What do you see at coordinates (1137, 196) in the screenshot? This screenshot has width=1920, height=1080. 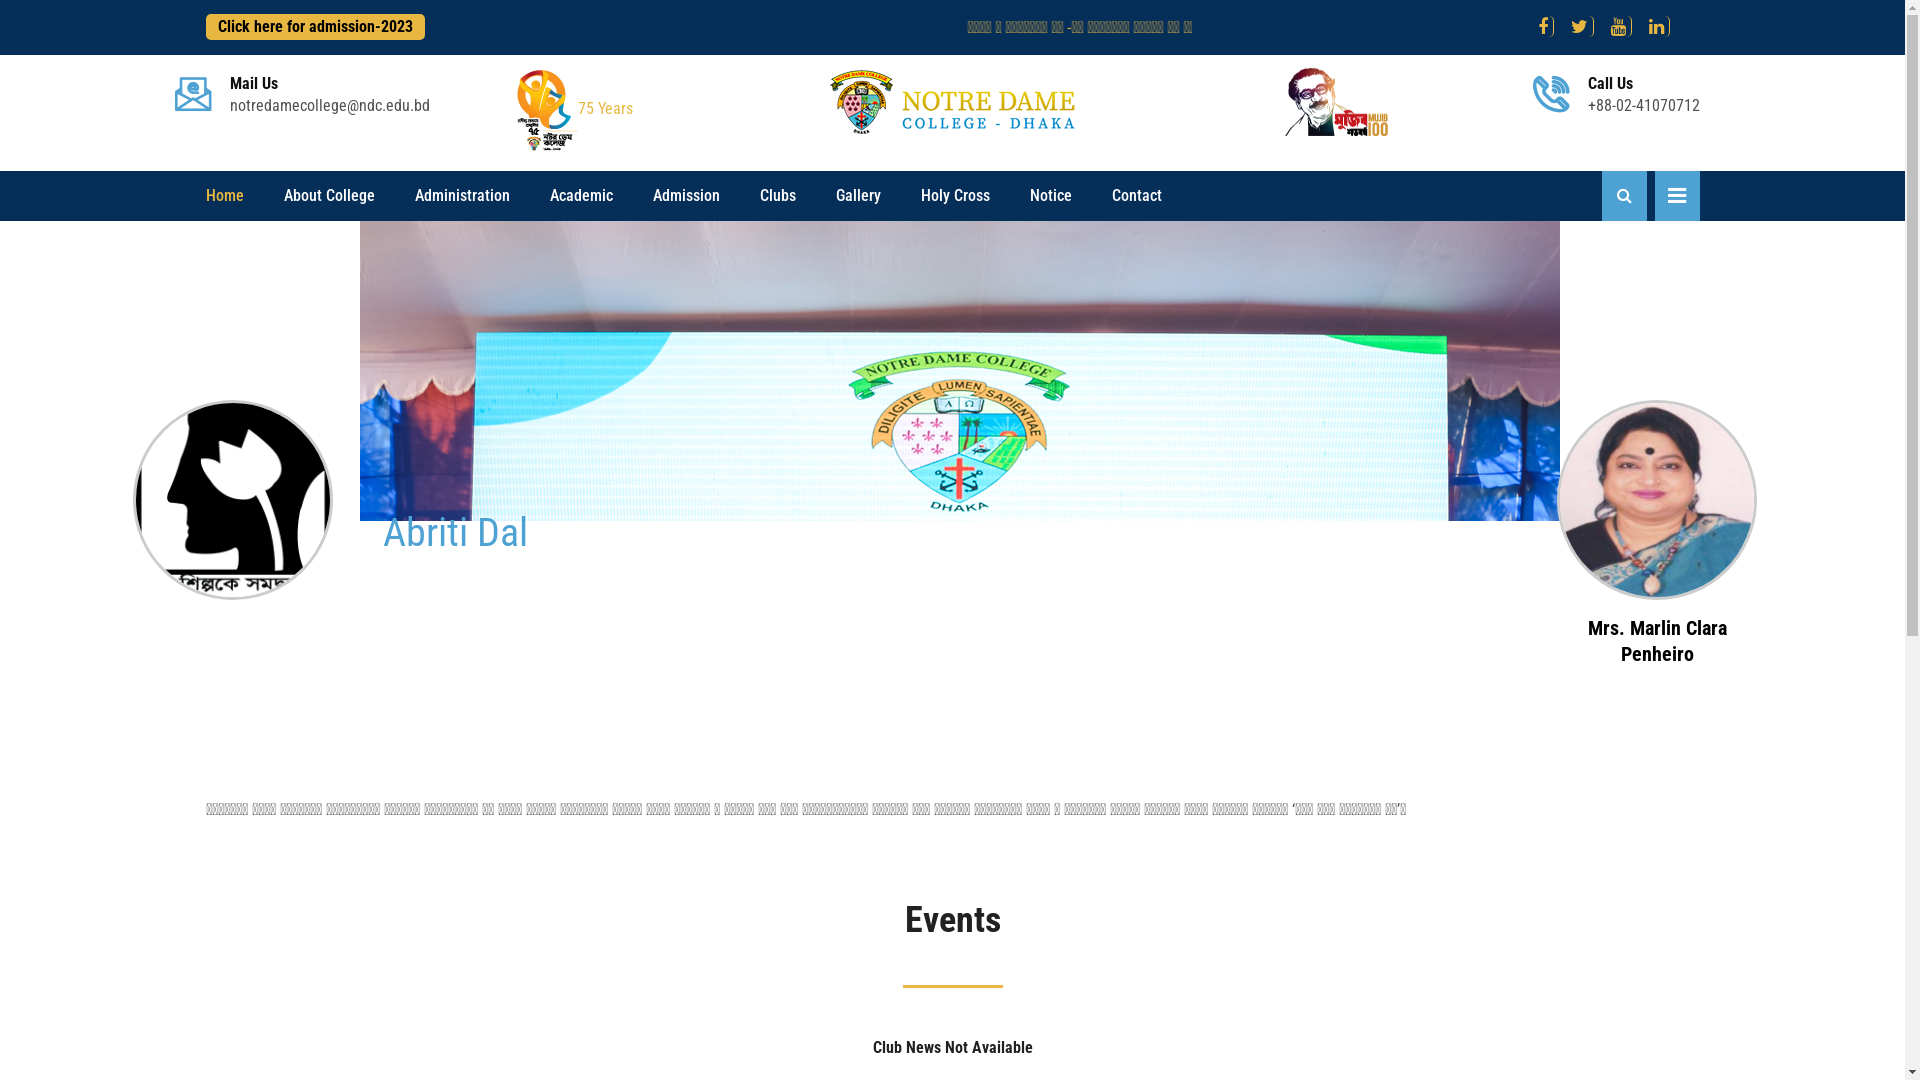 I see `Contact` at bounding box center [1137, 196].